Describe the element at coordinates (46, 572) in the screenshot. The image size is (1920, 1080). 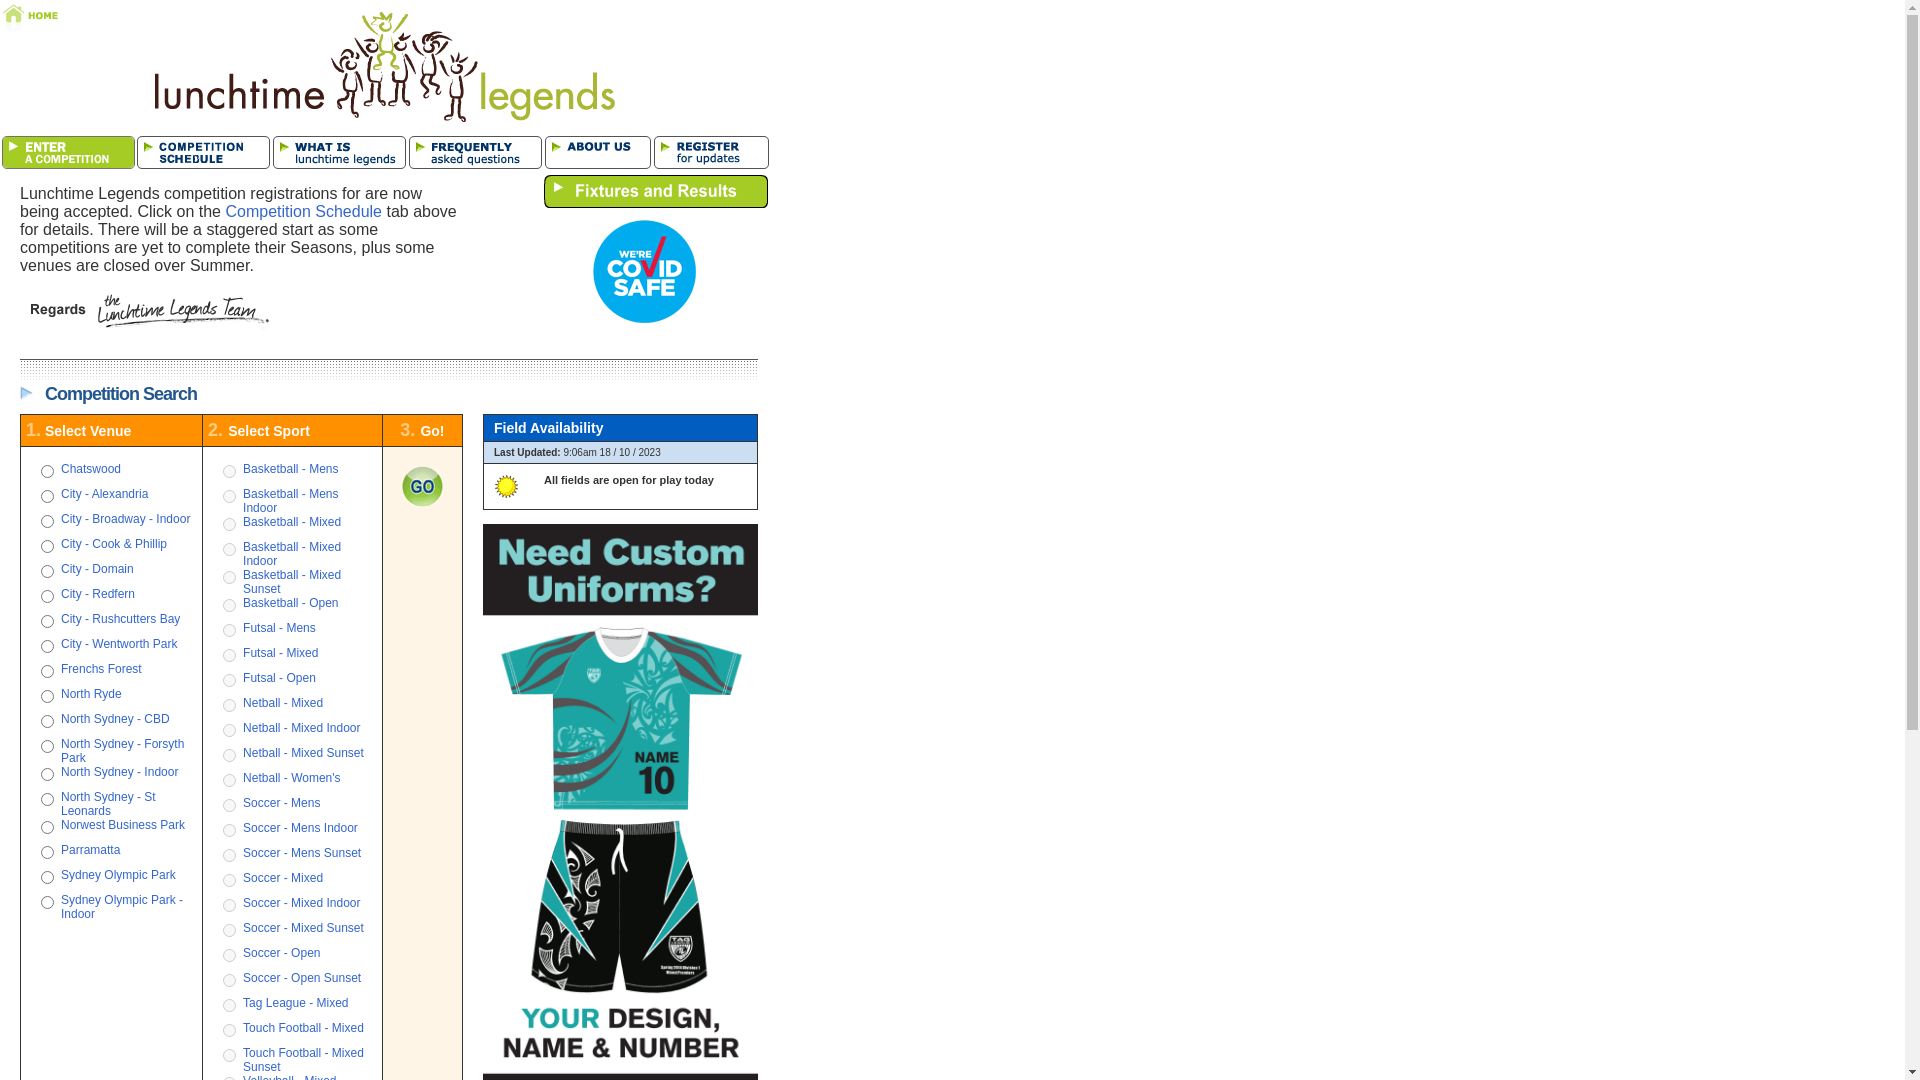
I see `83` at that location.